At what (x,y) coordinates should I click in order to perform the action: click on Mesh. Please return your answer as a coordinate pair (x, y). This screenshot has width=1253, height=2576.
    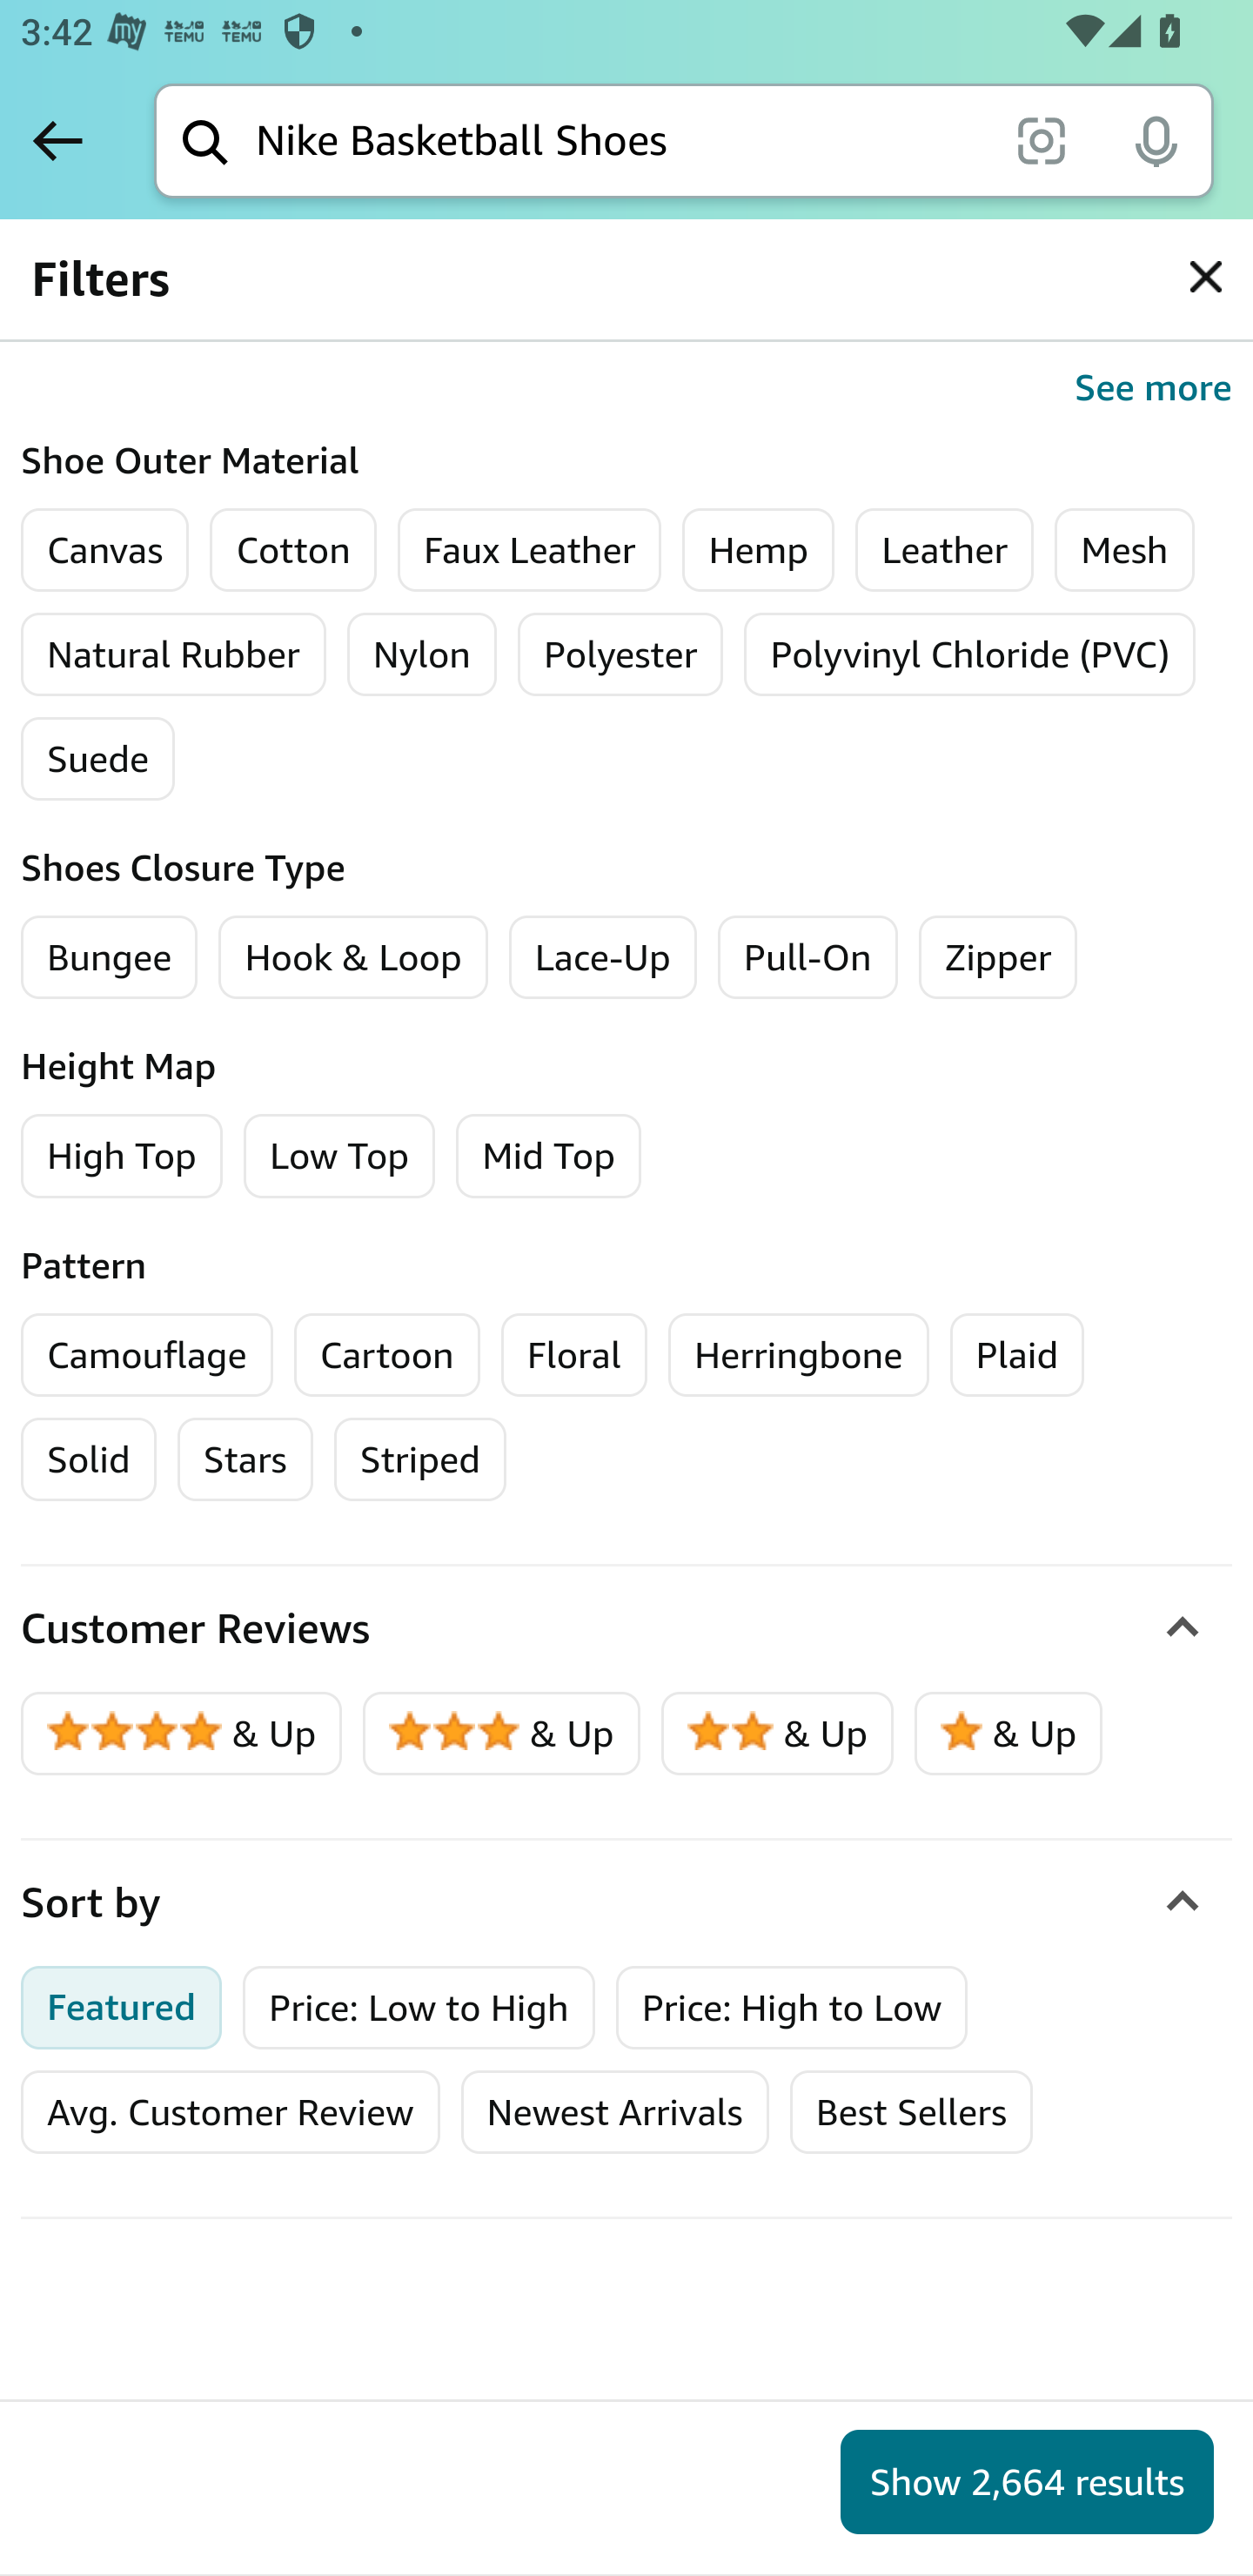
    Looking at the image, I should click on (1124, 550).